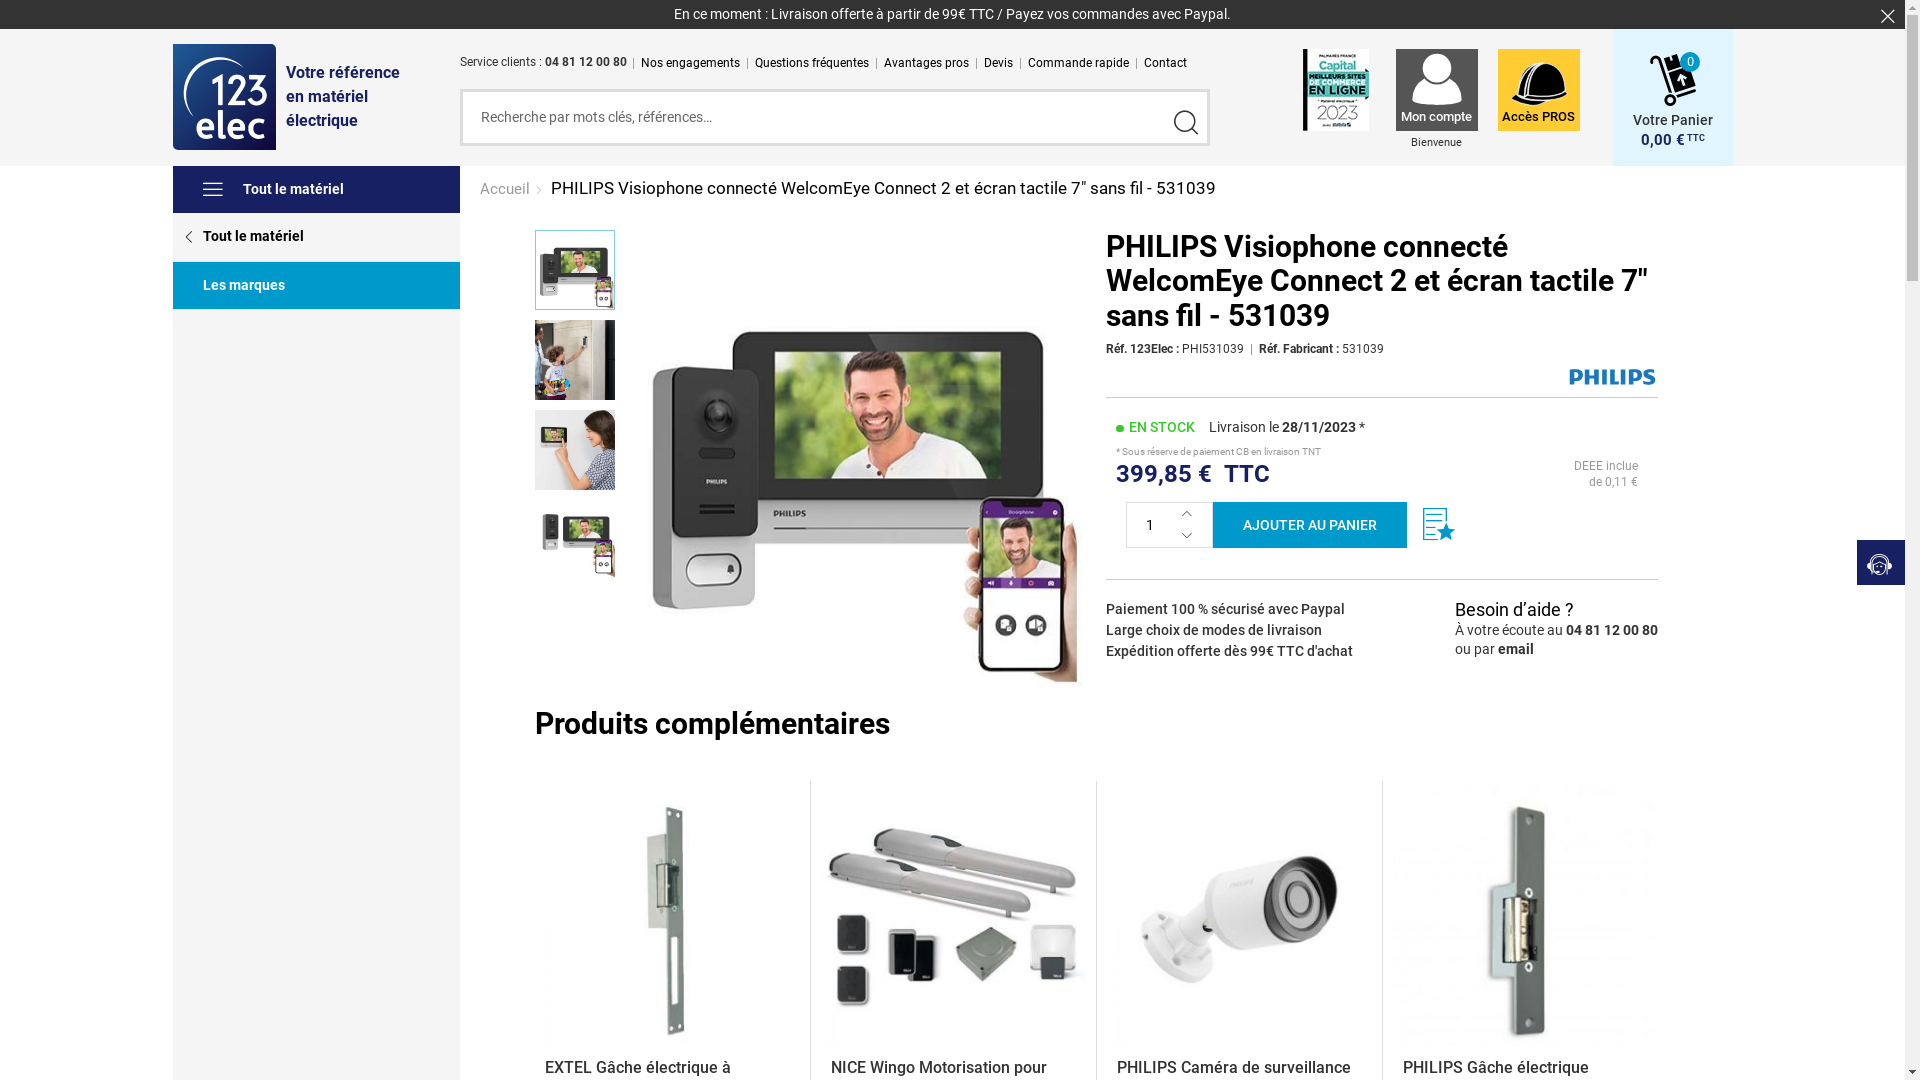 Image resolution: width=1920 pixels, height=1080 pixels. I want to click on Avantages pros, so click(926, 62).